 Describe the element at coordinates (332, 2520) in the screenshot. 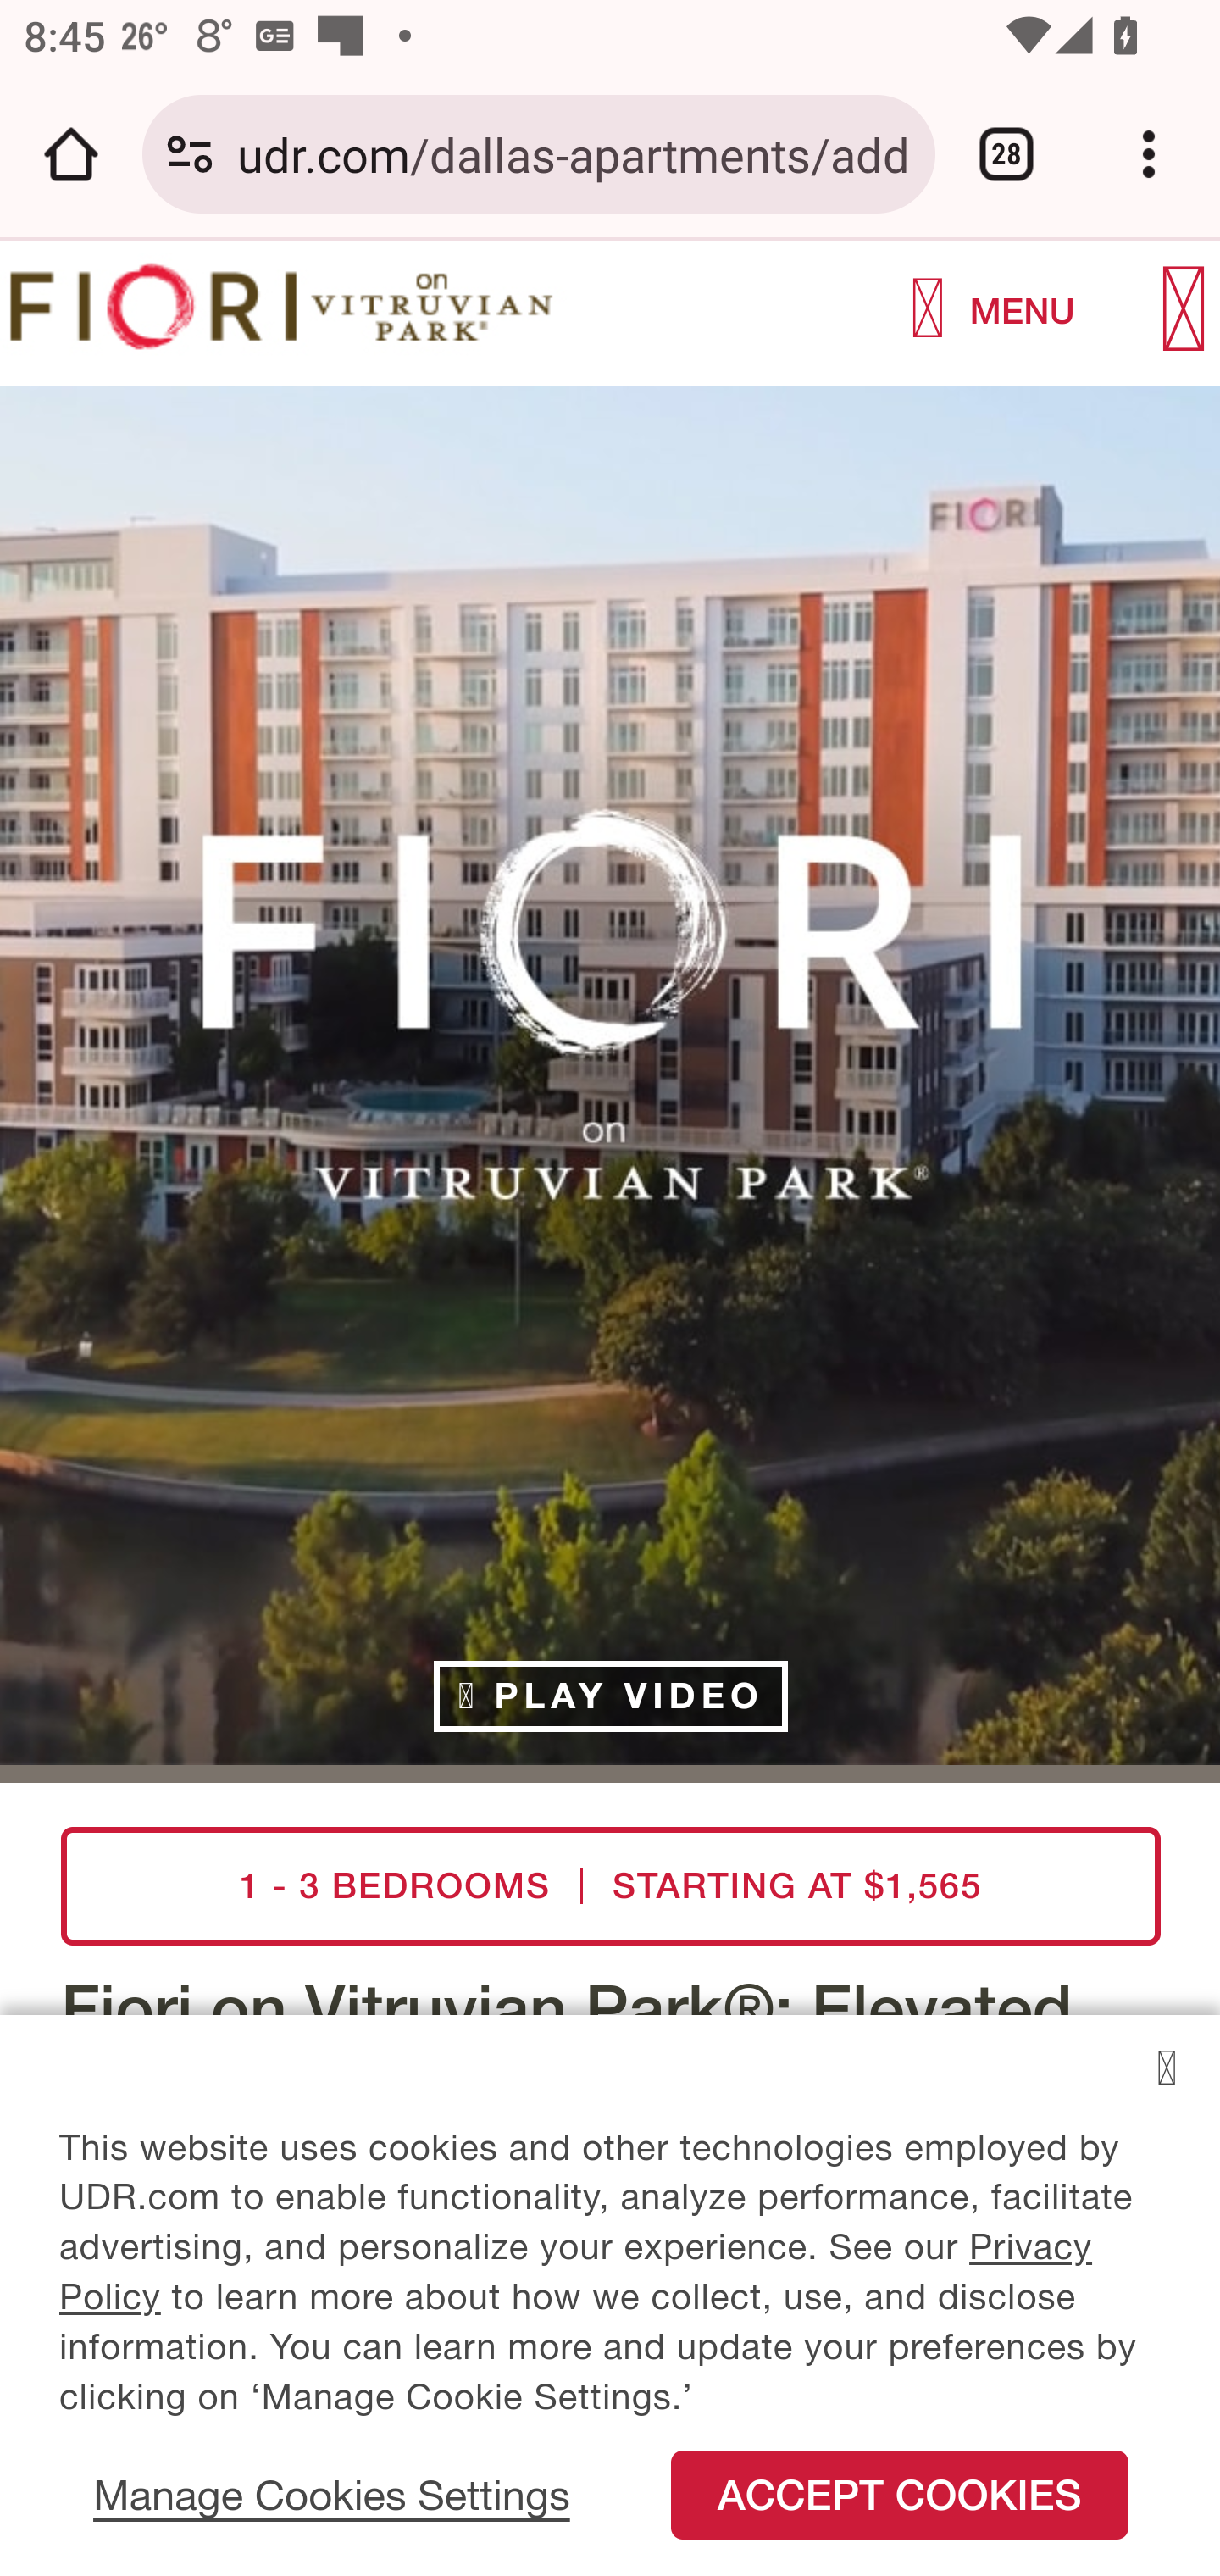

I see `Manage Cookies Settings` at that location.